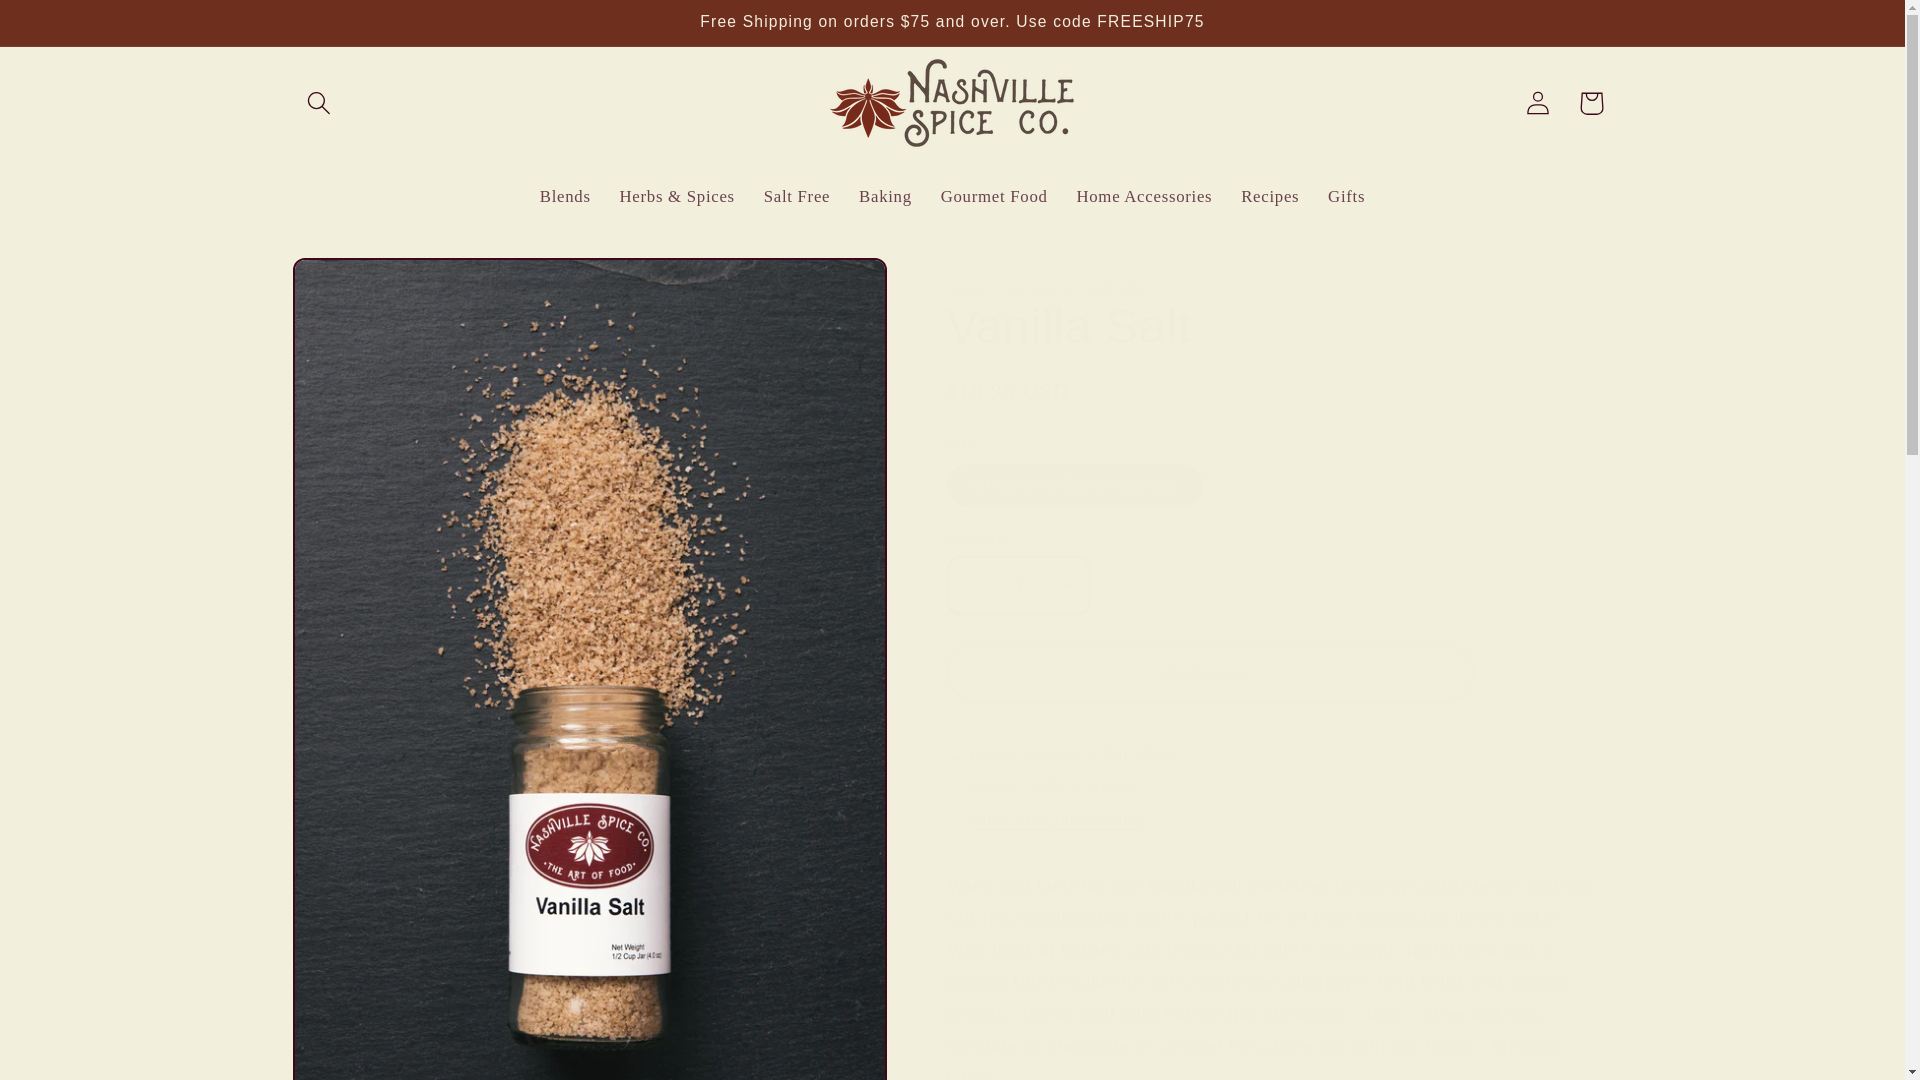  I want to click on Log in, so click(1538, 102).